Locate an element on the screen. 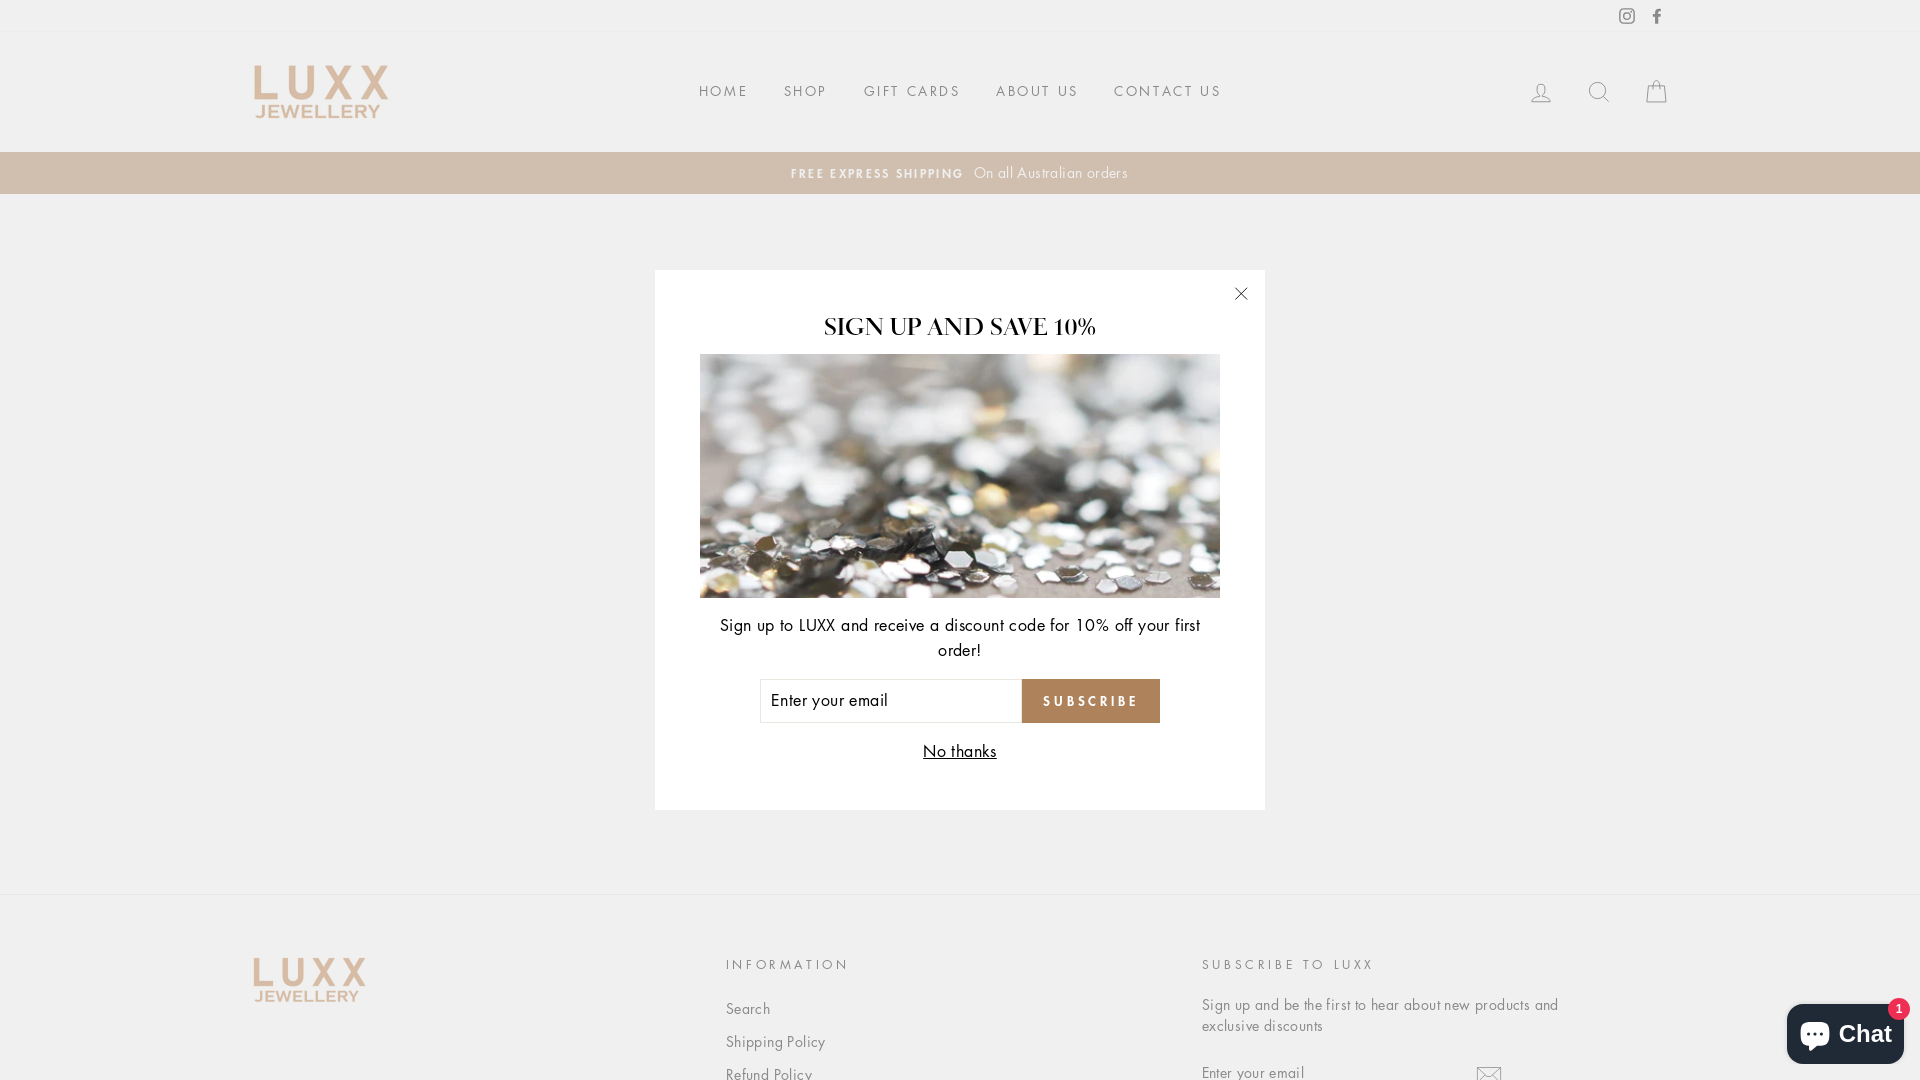 The image size is (1920, 1080). SUBSCRIBE is located at coordinates (1091, 701).